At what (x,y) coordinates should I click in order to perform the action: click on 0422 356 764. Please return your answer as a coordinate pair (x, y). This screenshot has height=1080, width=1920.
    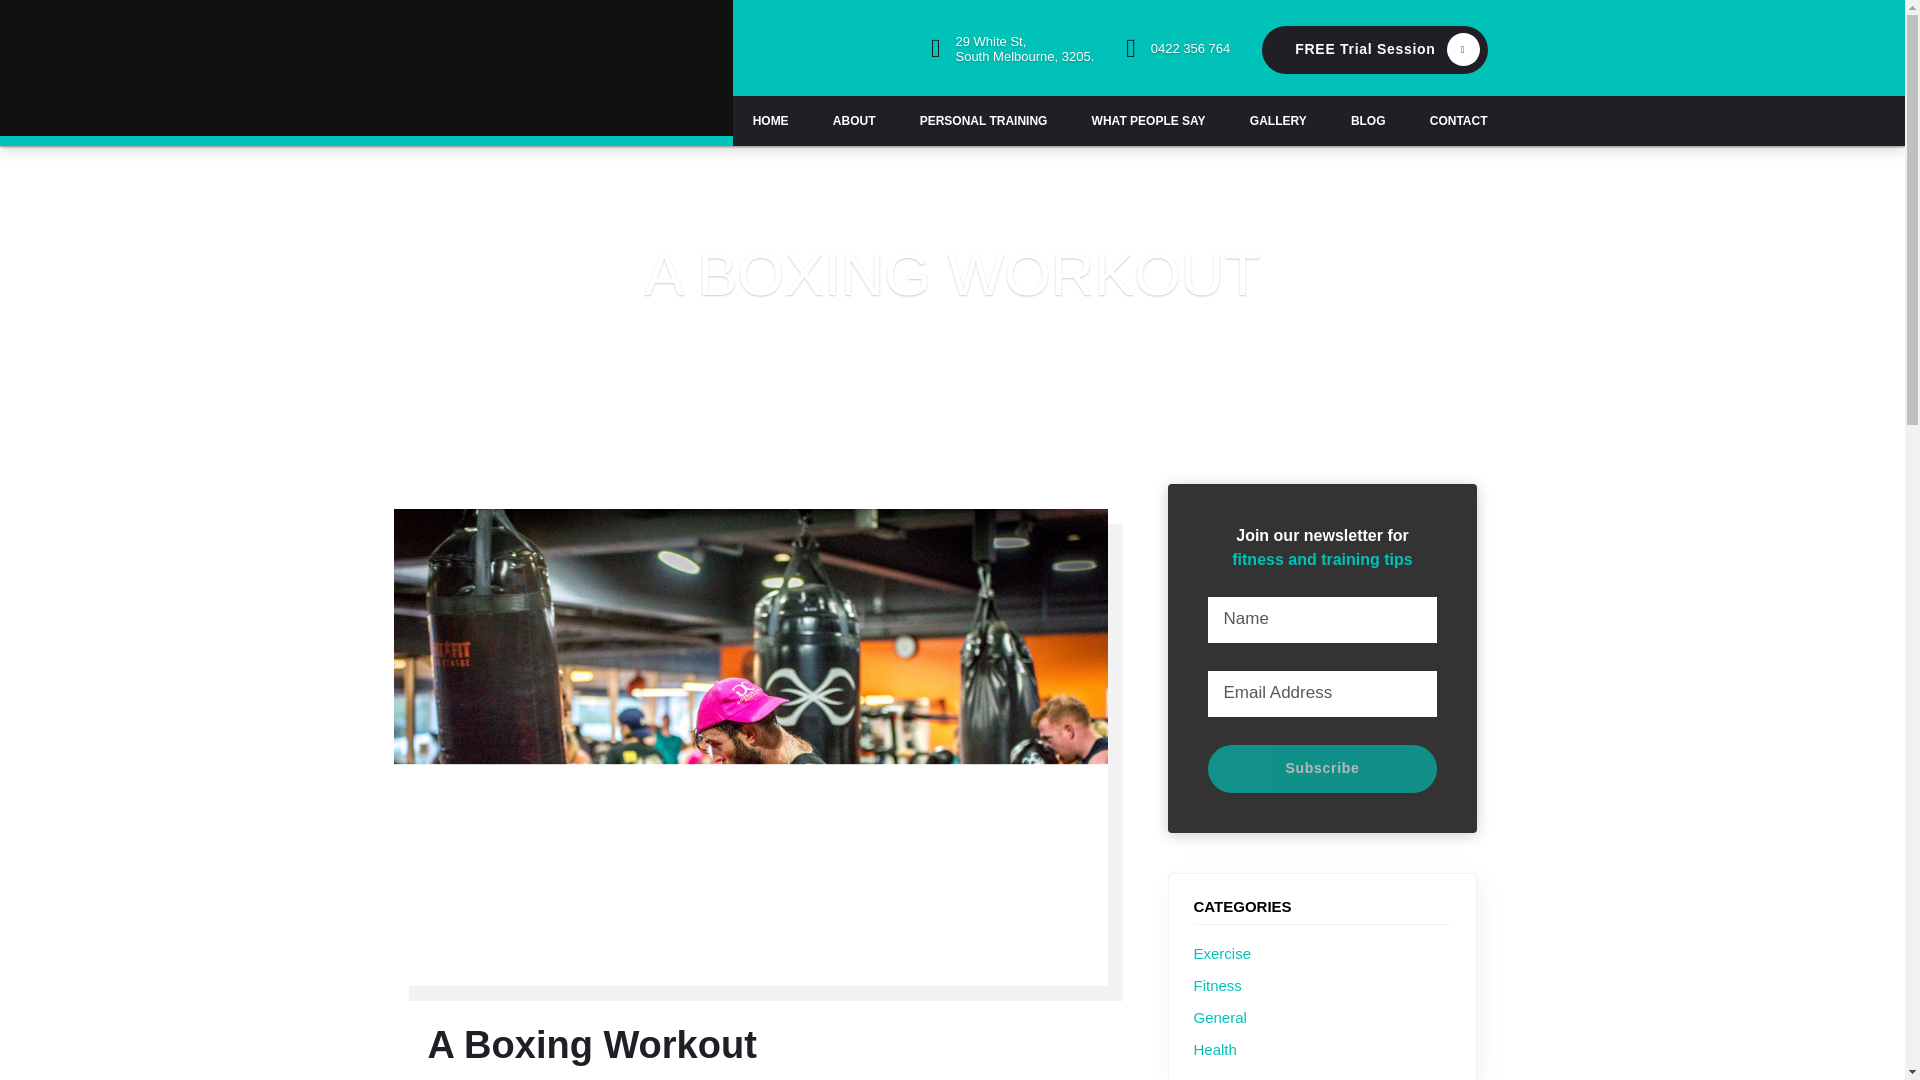
    Looking at the image, I should click on (1222, 952).